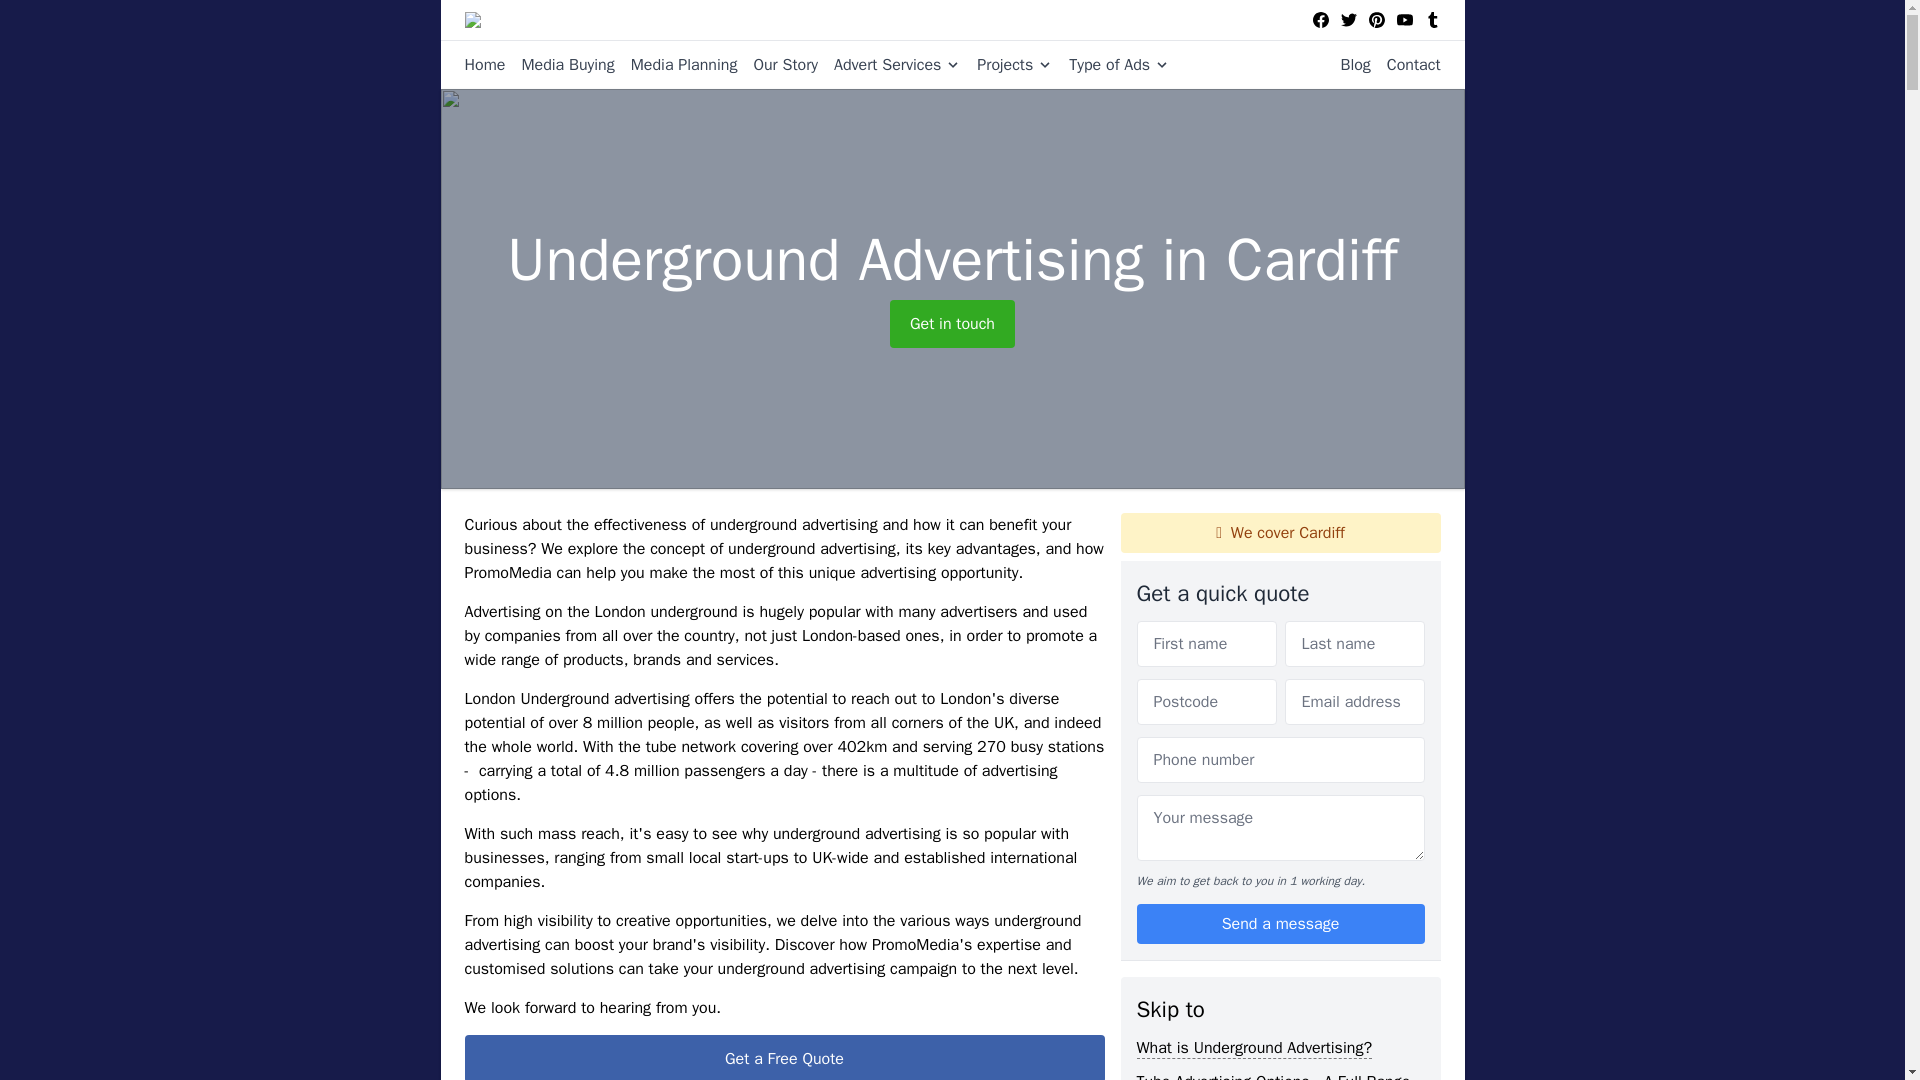  Describe the element at coordinates (559, 64) in the screenshot. I see `Media Buying` at that location.